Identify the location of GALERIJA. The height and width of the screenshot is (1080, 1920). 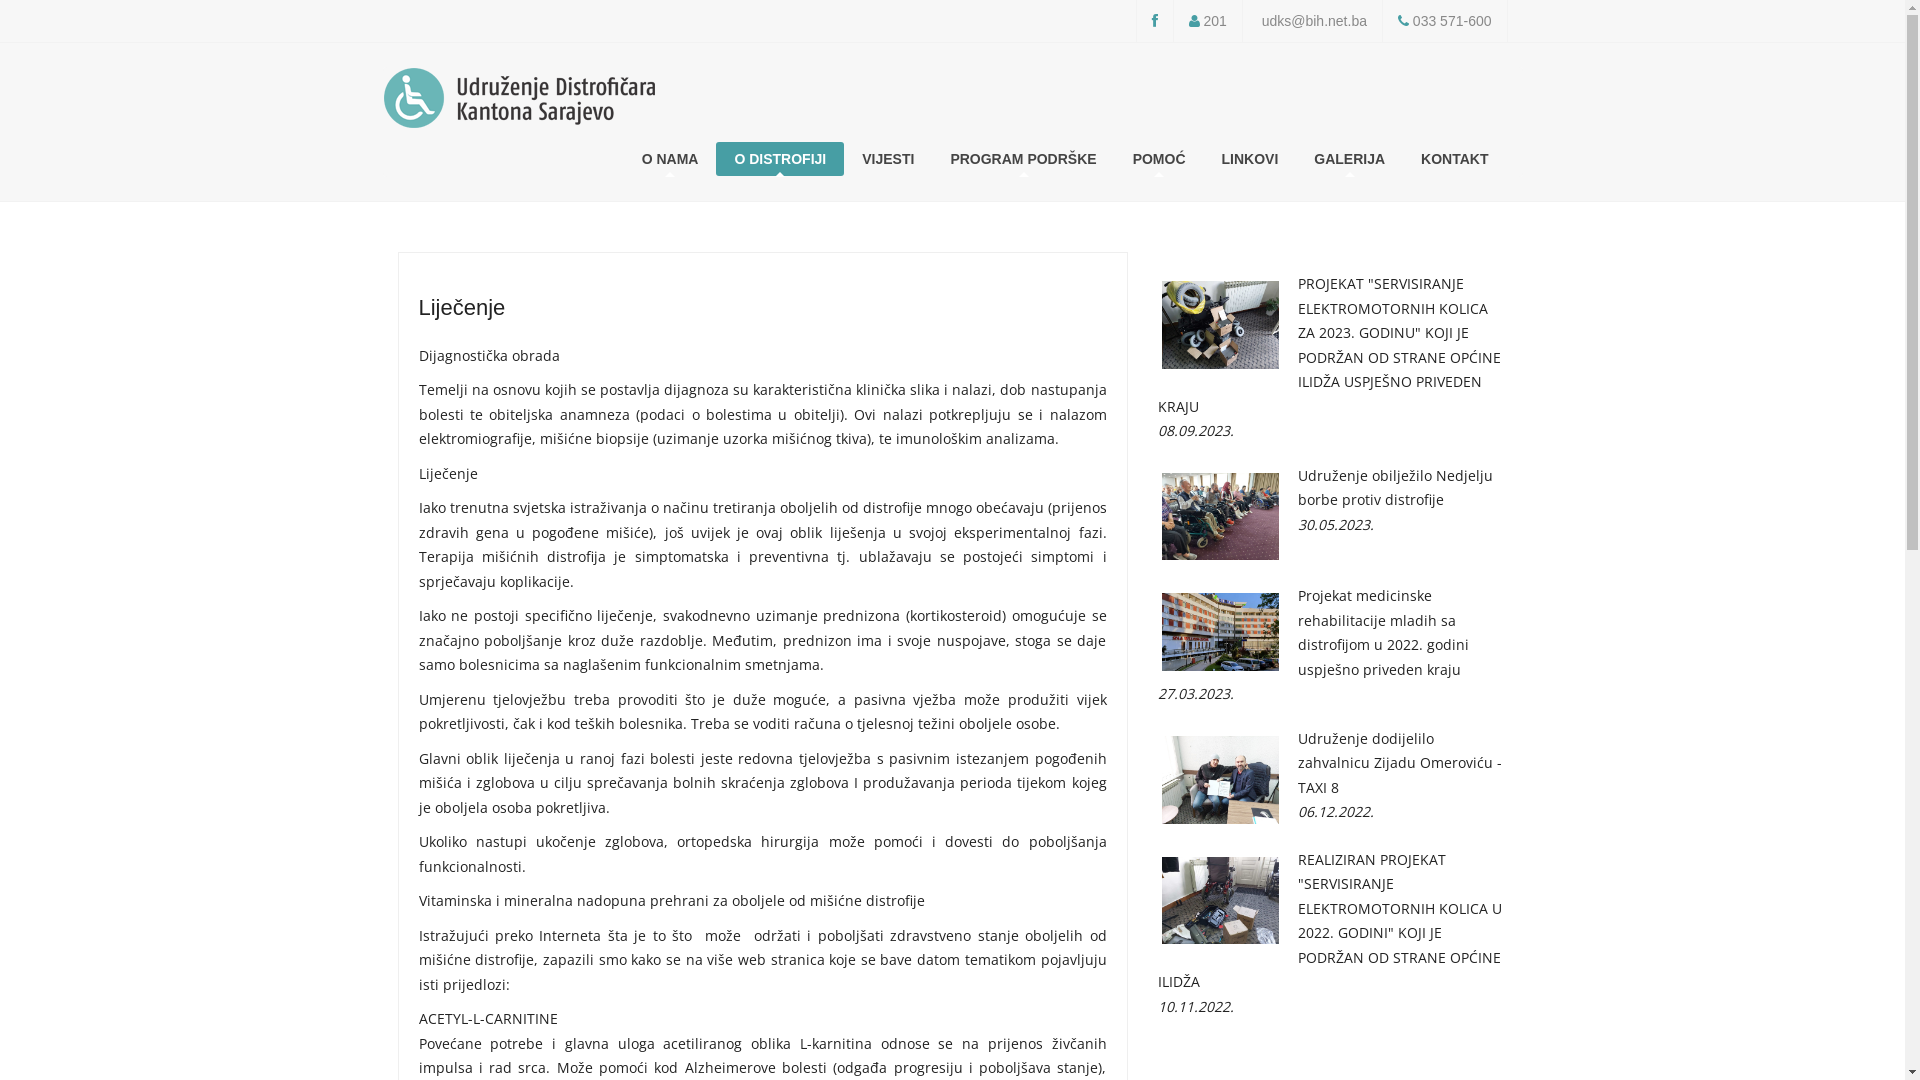
(1350, 159).